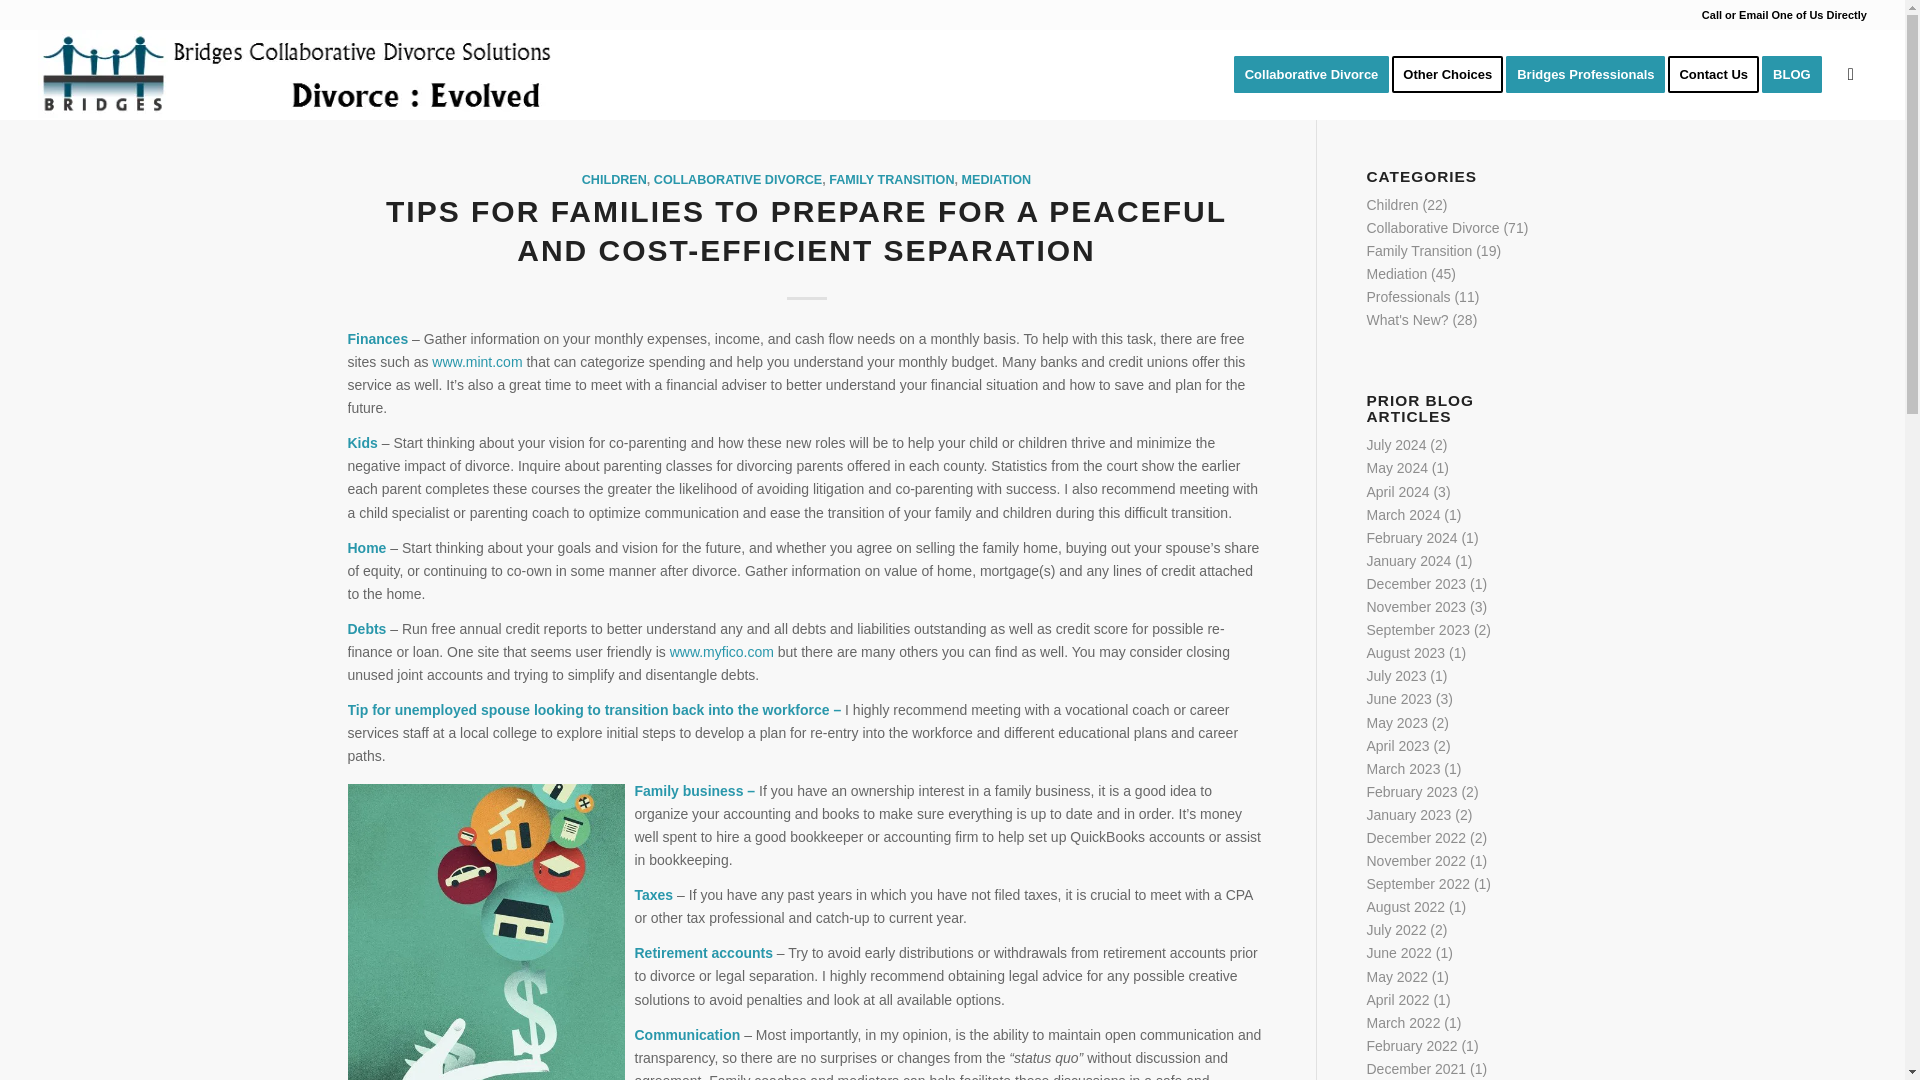 Image resolution: width=1920 pixels, height=1080 pixels. Describe the element at coordinates (1784, 14) in the screenshot. I see `Call or Email One of Us Directly` at that location.